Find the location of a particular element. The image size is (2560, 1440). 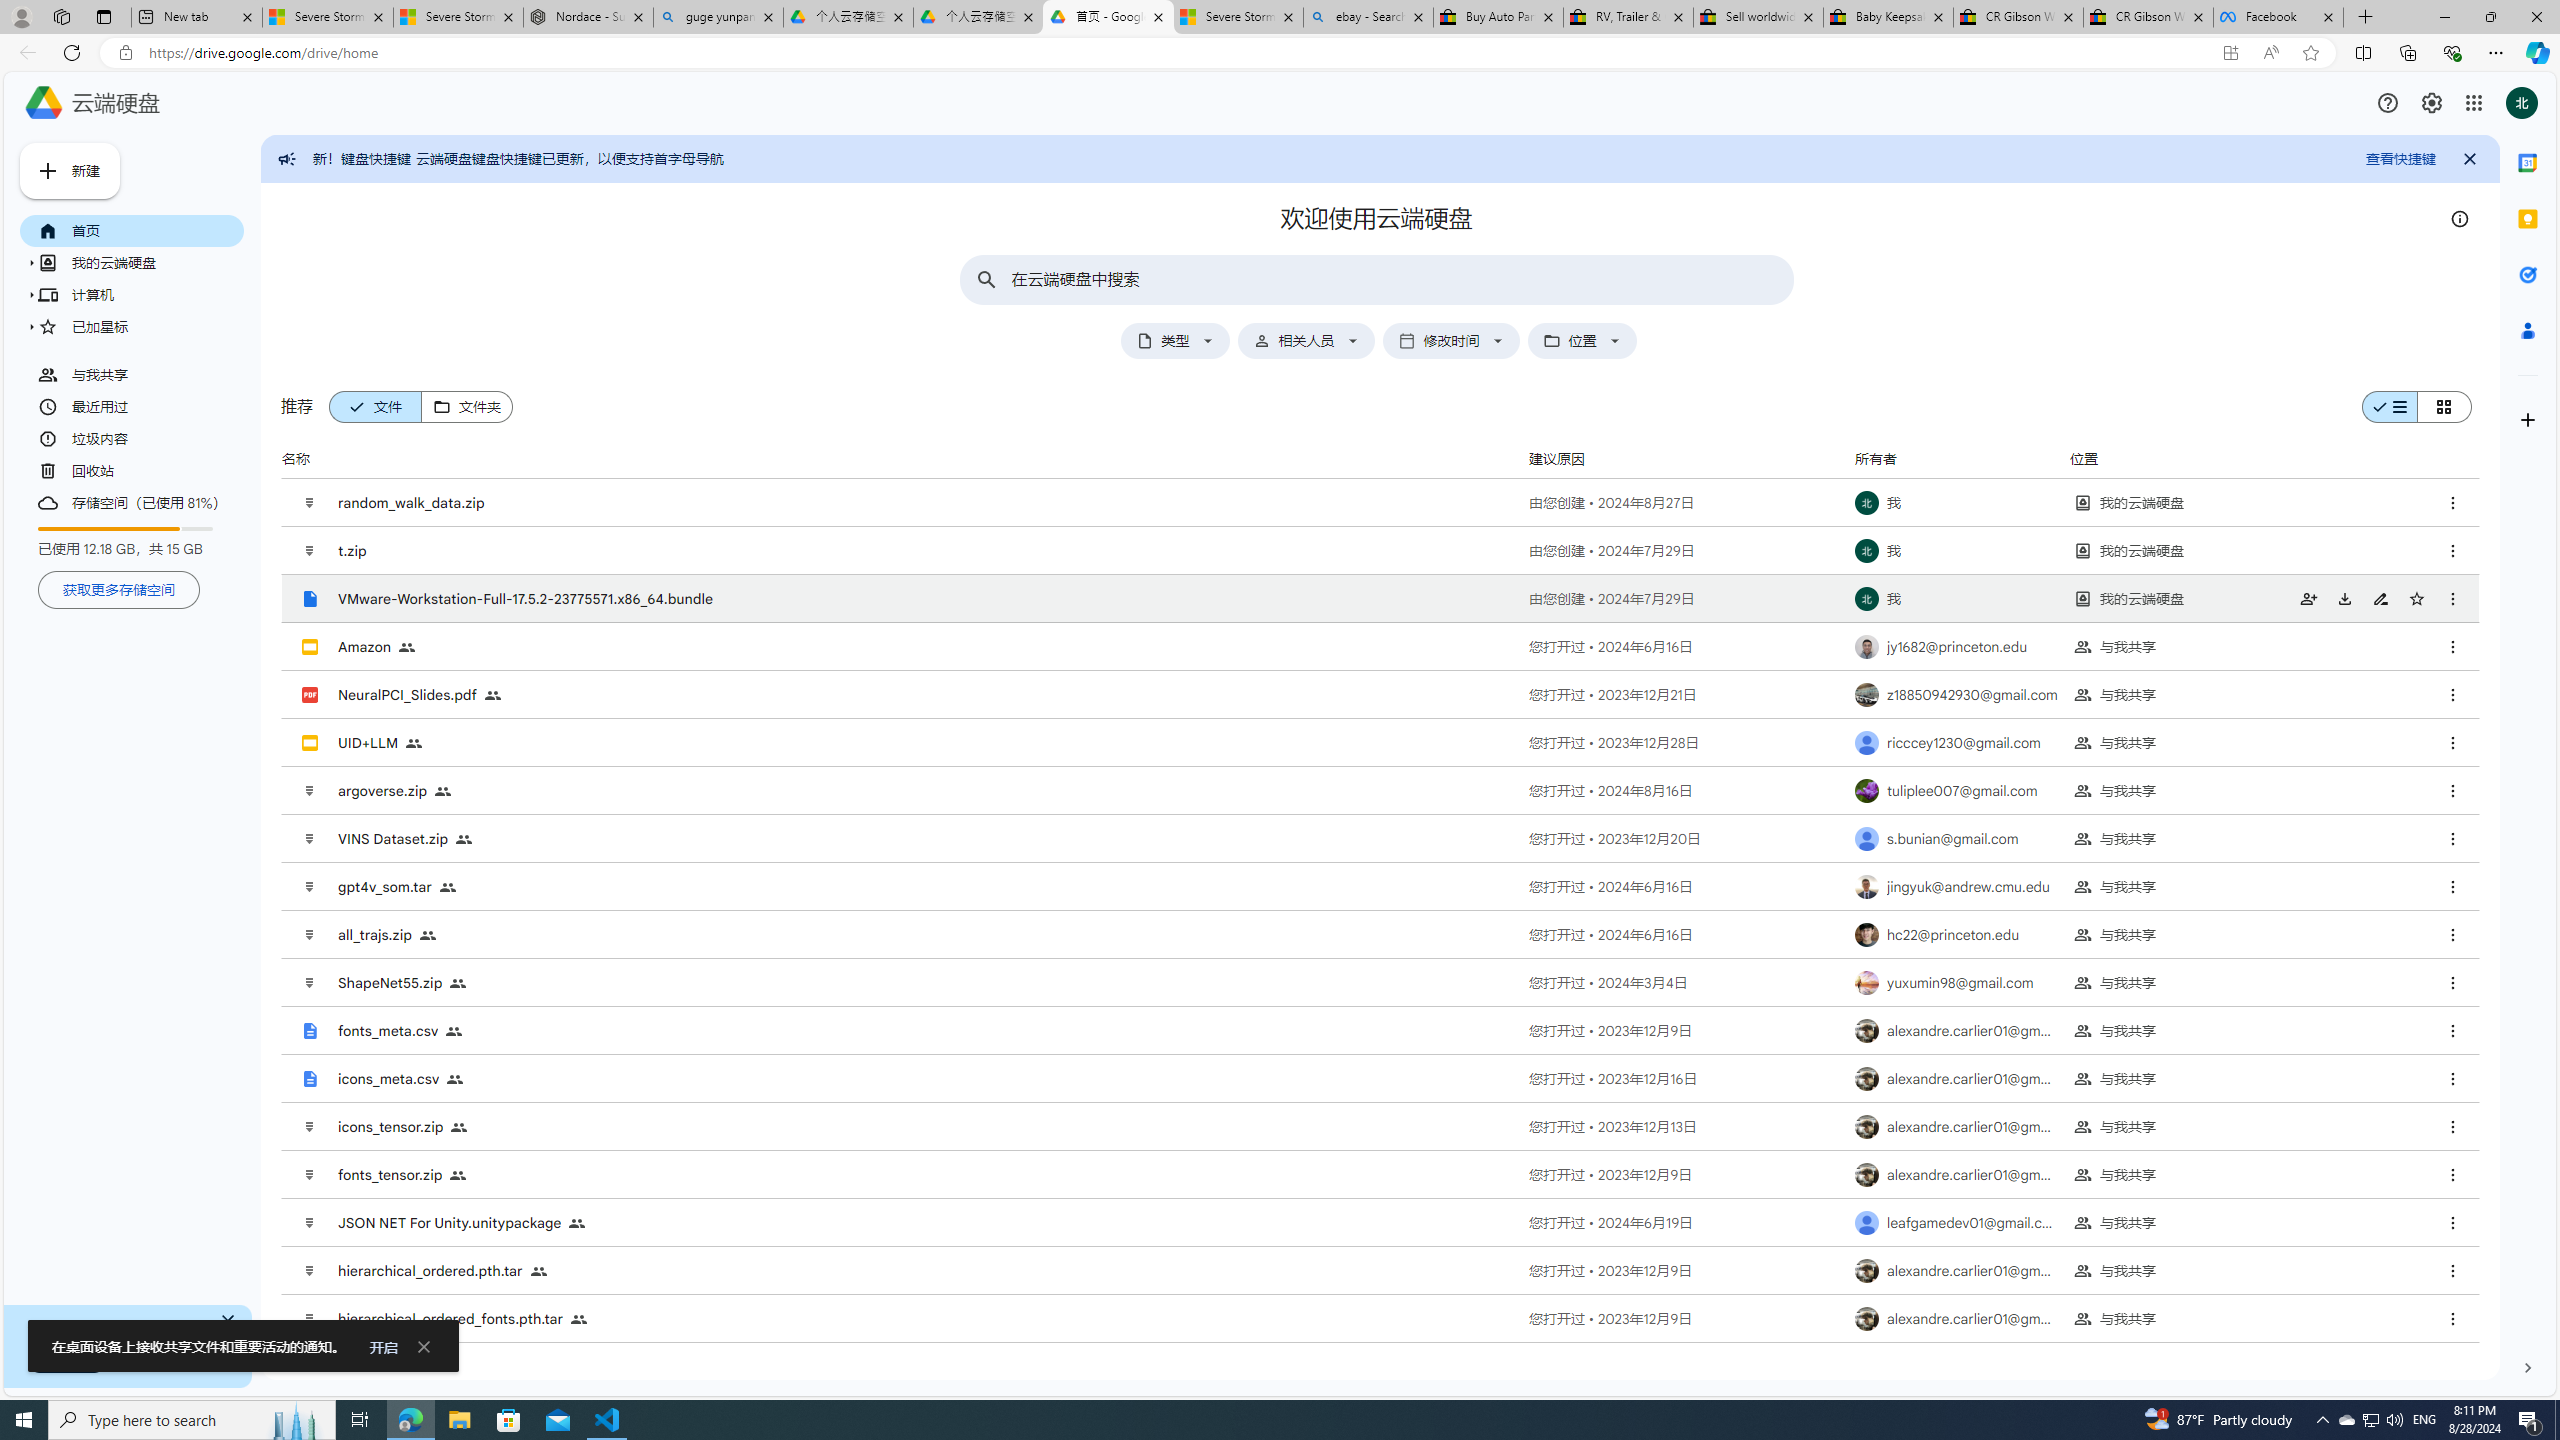

Class: Q6yead QJZfhe  is located at coordinates (46, 170).